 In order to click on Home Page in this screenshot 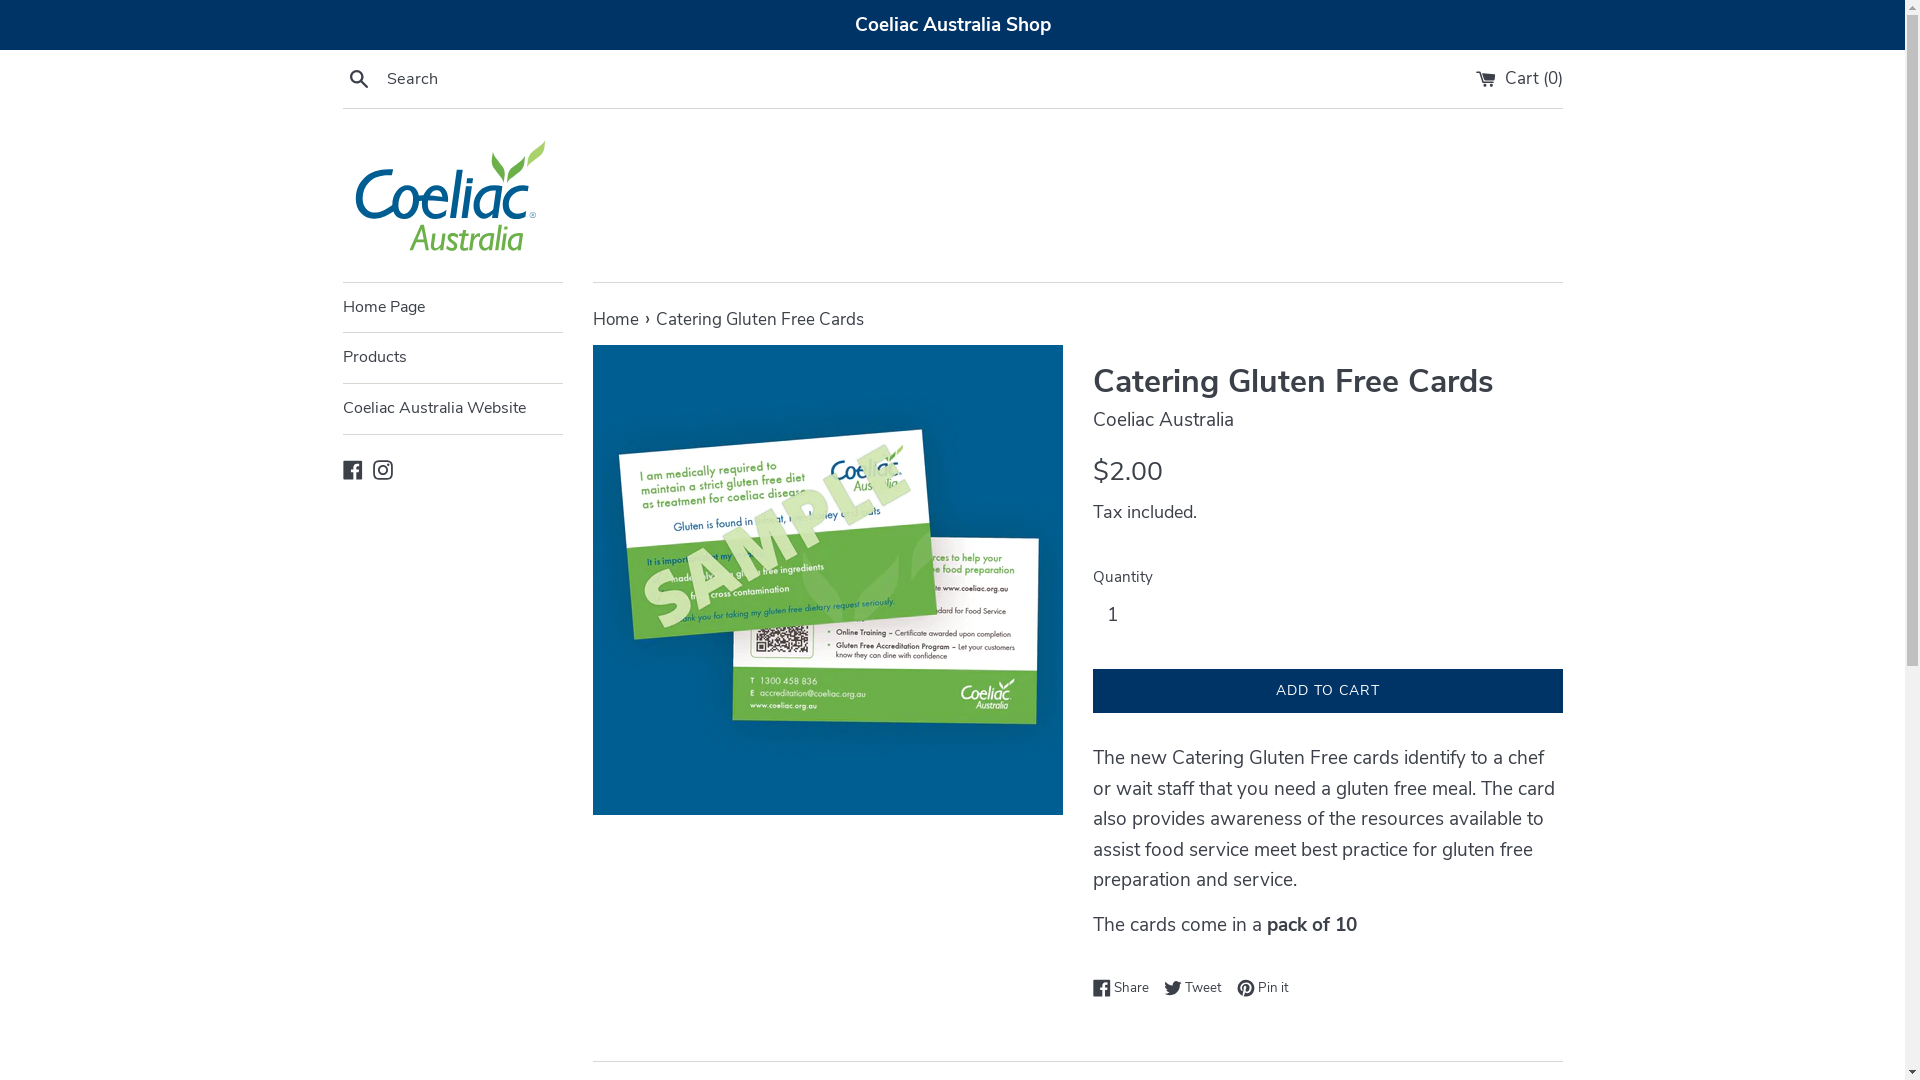, I will do `click(452, 308)`.